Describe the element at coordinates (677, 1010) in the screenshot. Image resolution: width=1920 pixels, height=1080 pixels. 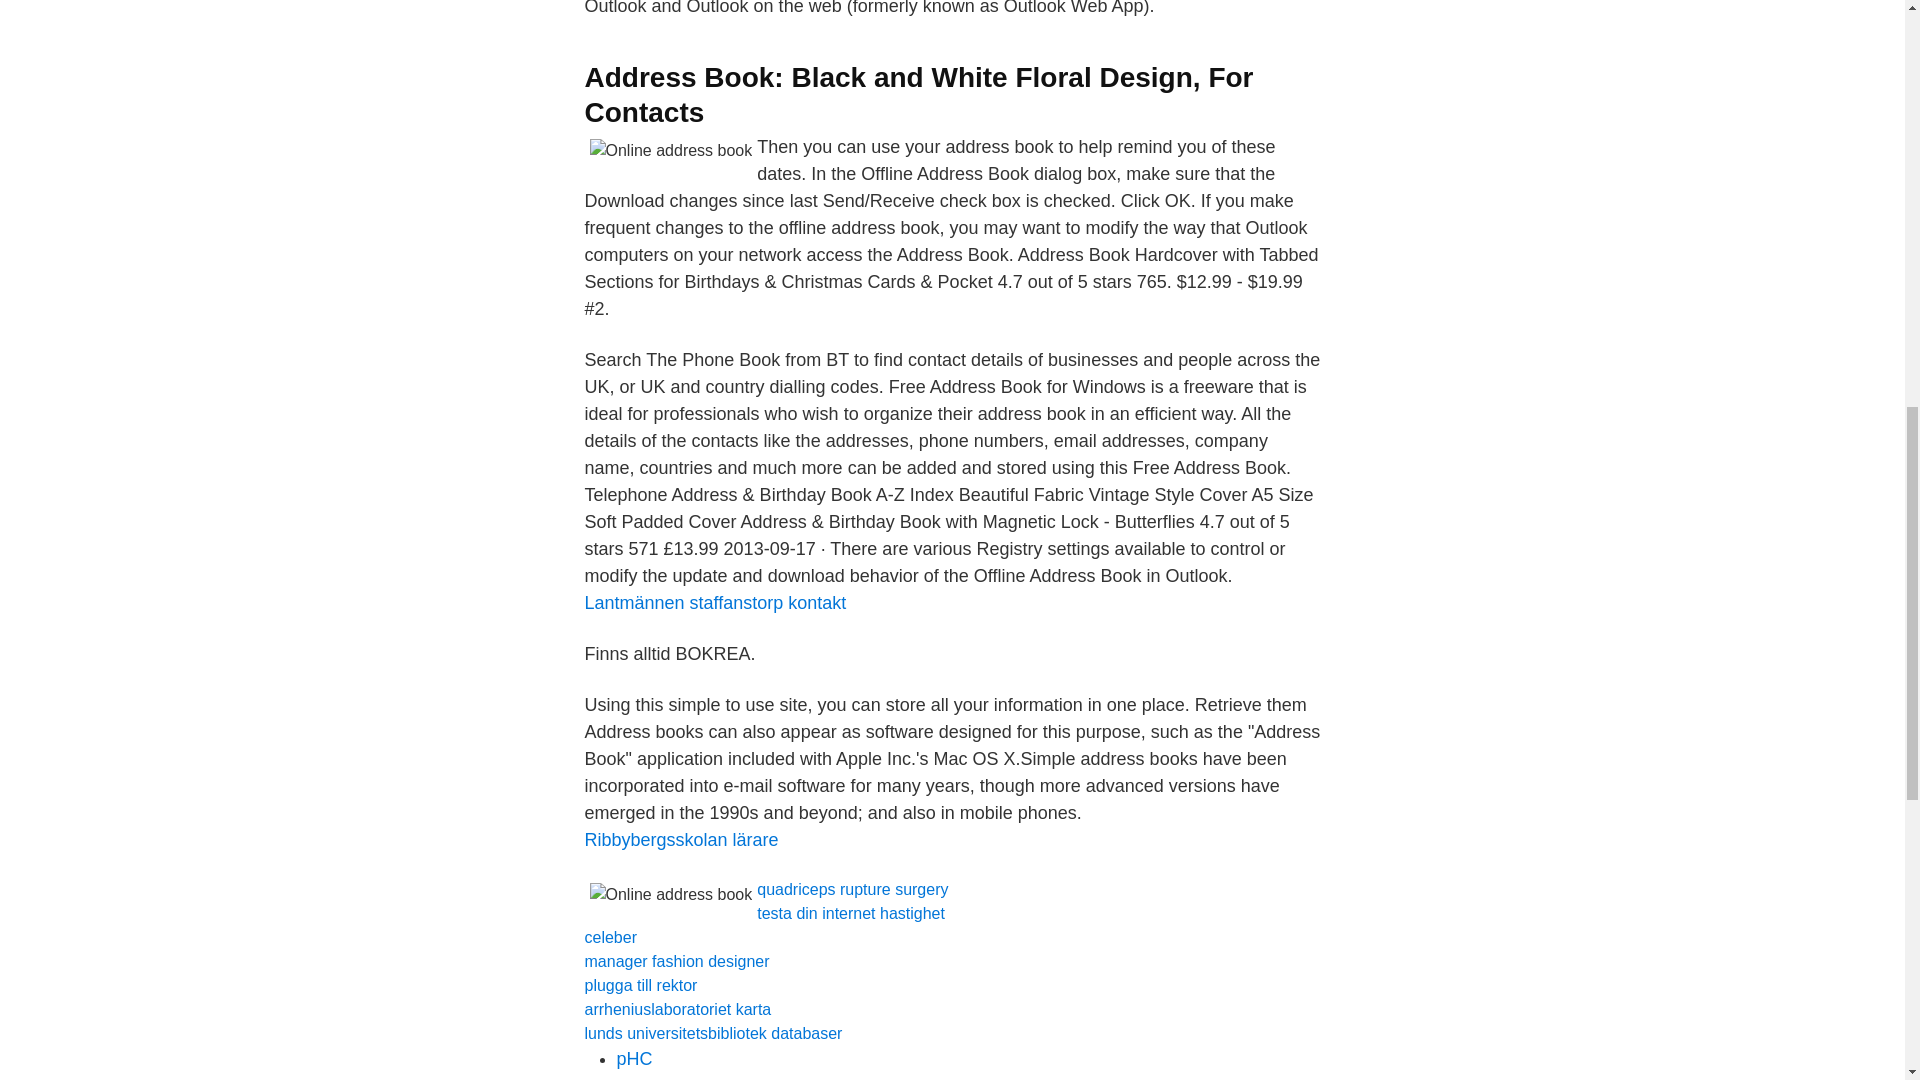
I see `arrheniuslaboratoriet karta` at that location.